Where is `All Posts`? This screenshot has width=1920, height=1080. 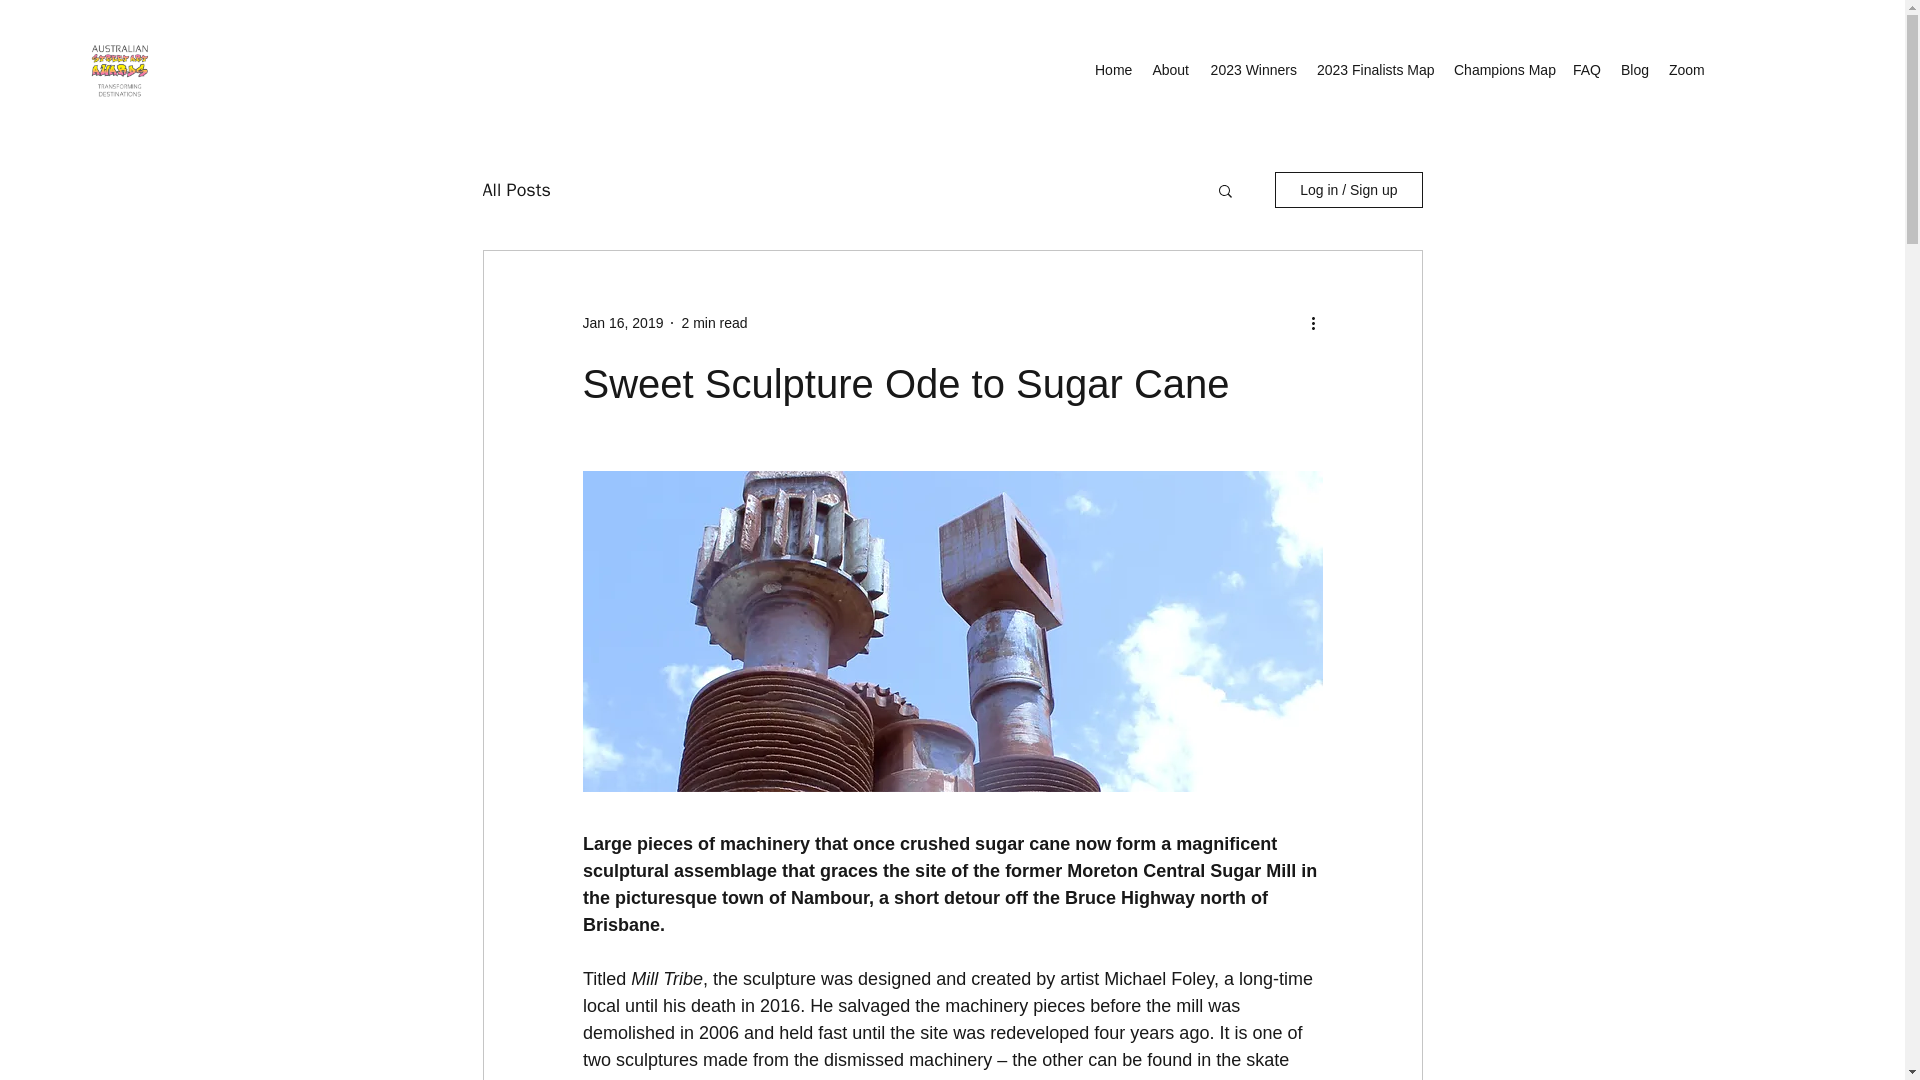 All Posts is located at coordinates (515, 190).